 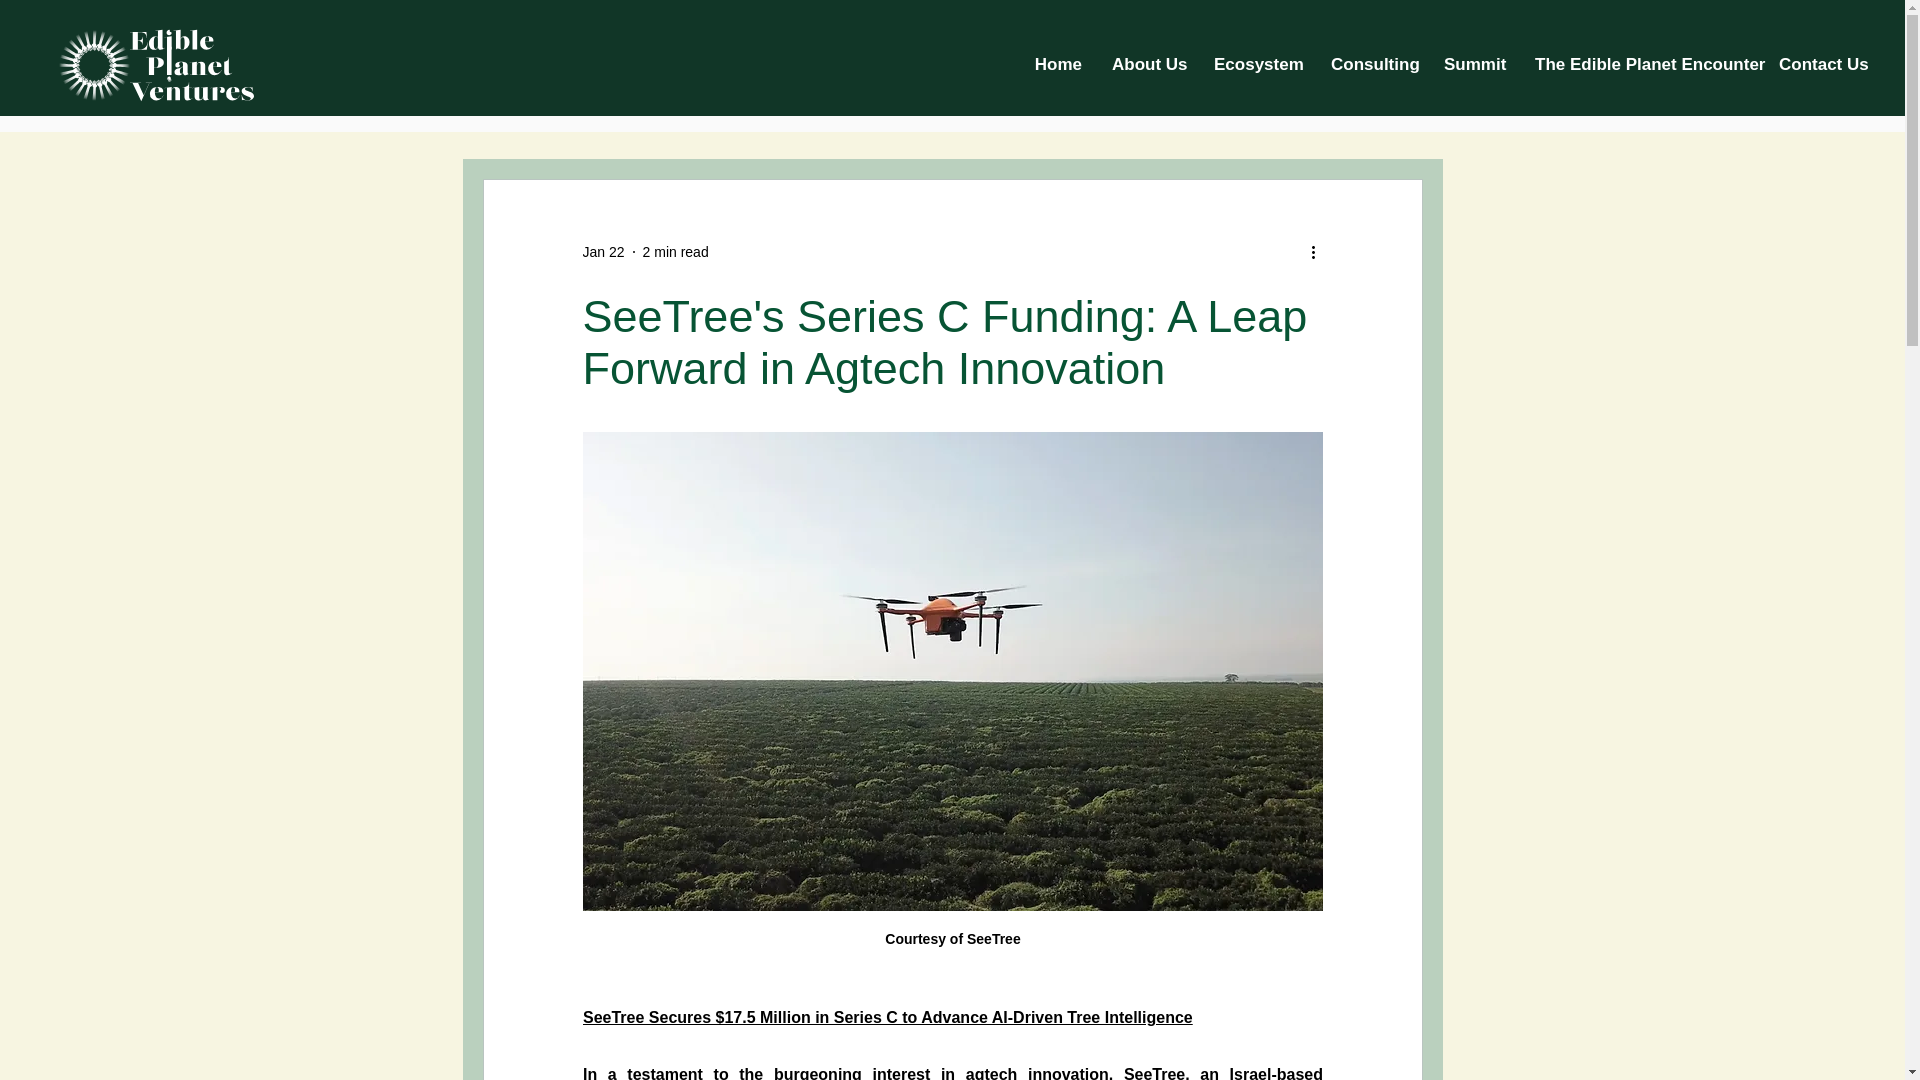 What do you see at coordinates (1372, 64) in the screenshot?
I see `Consulting` at bounding box center [1372, 64].